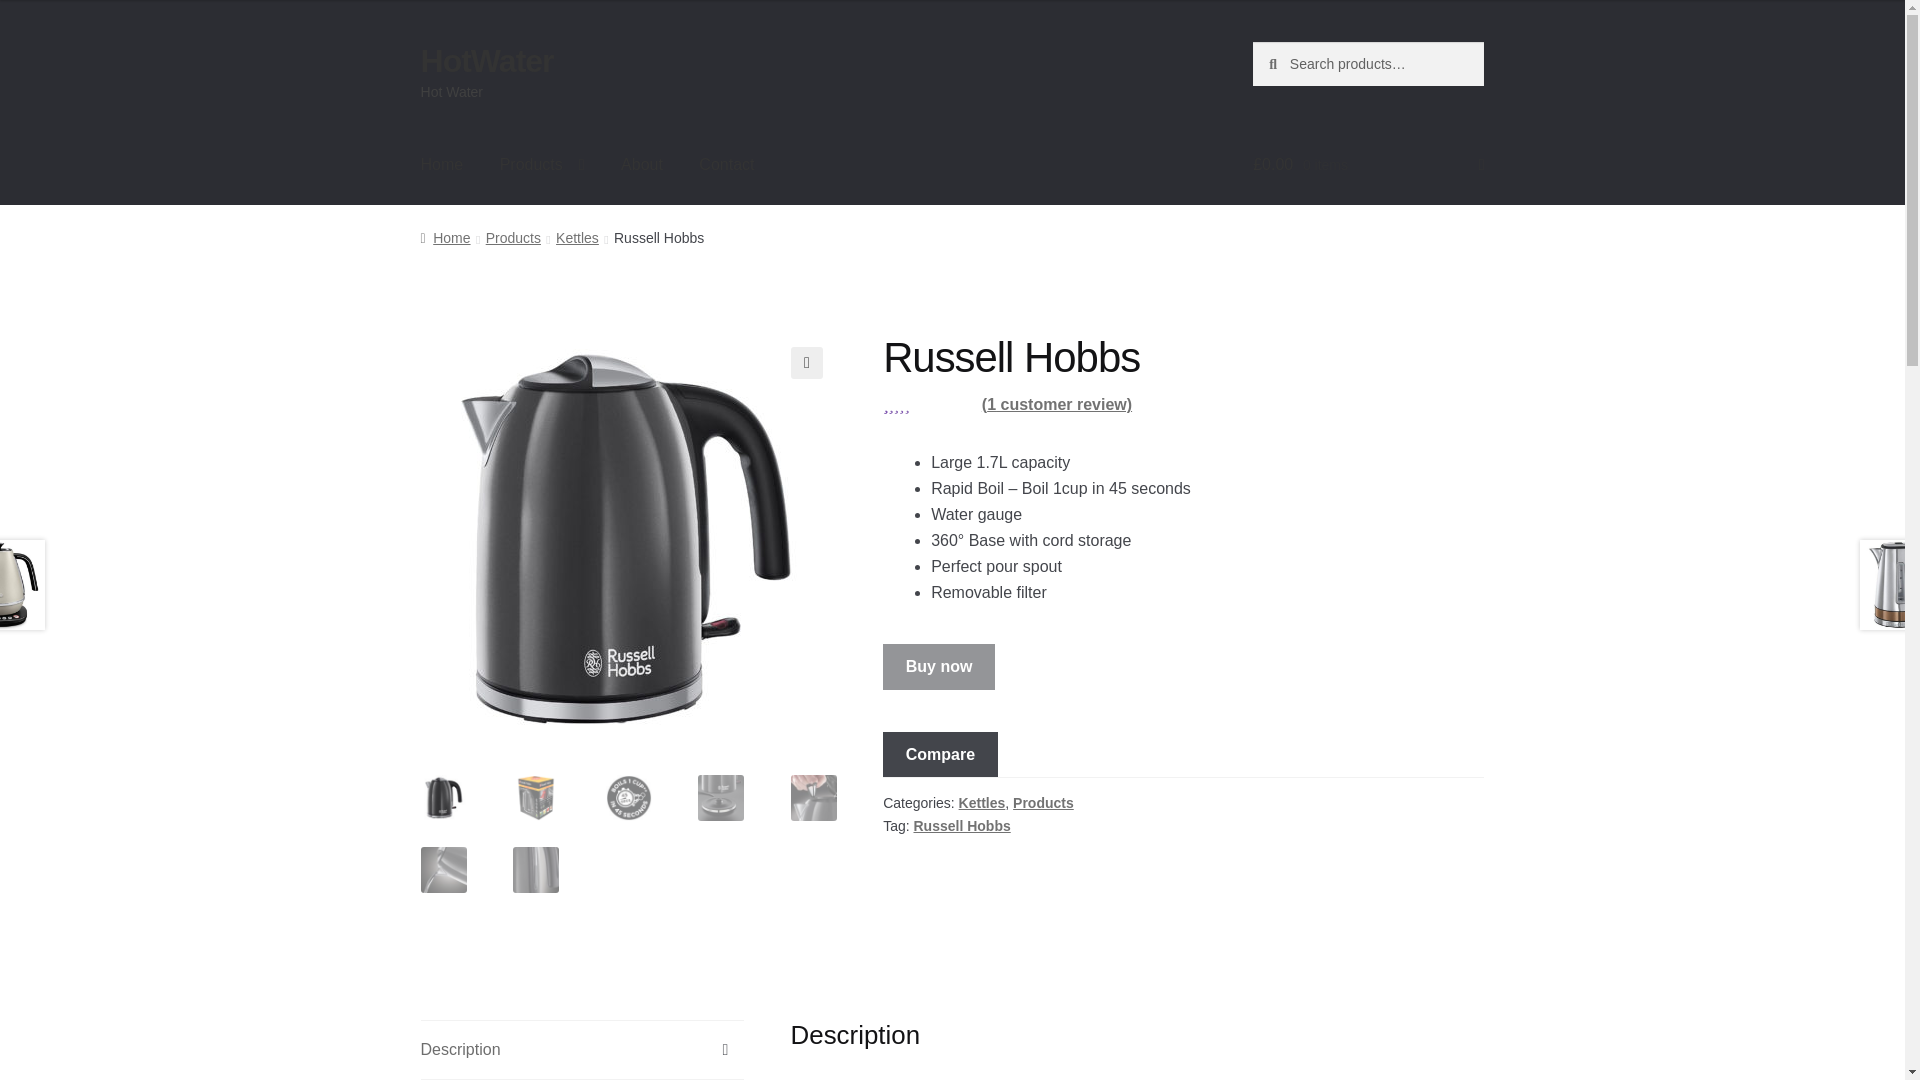 This screenshot has height=1080, width=1920. I want to click on Home, so click(442, 165).